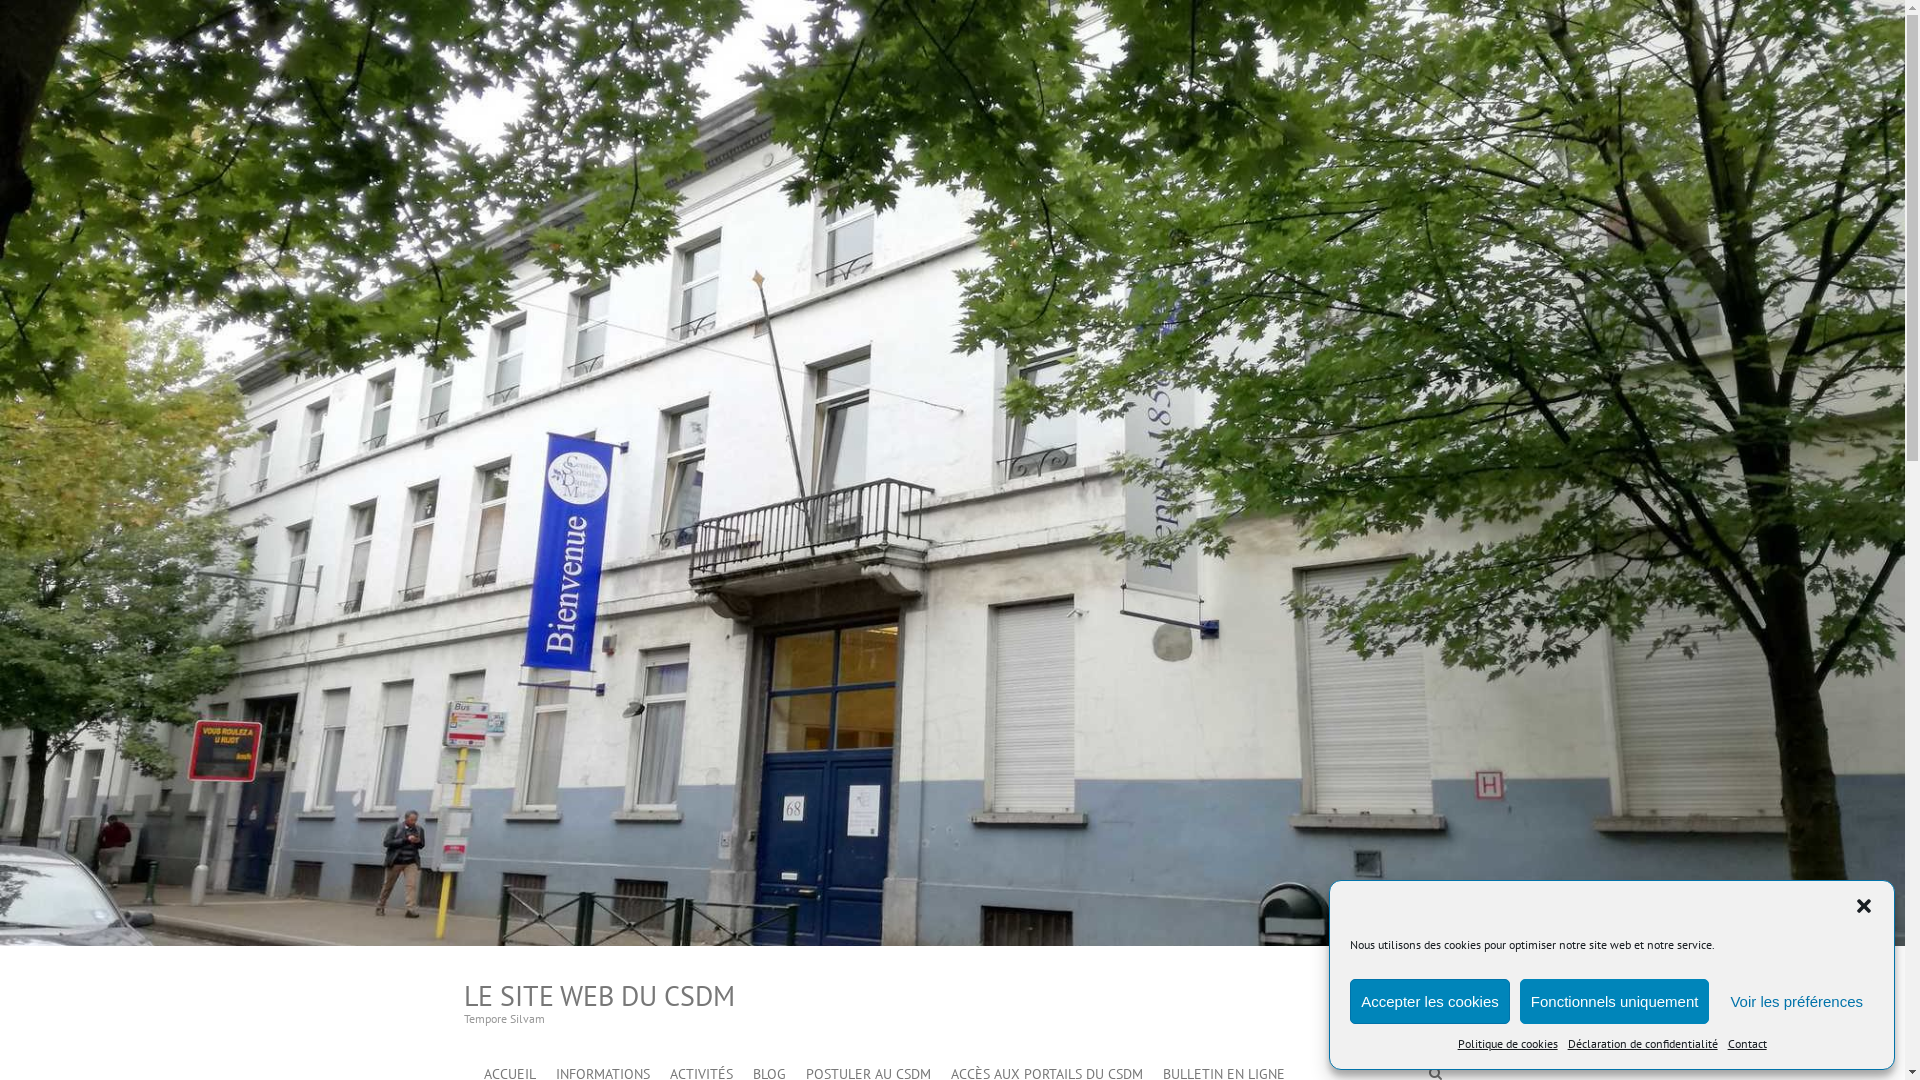 This screenshot has width=1920, height=1080. Describe the element at coordinates (600, 996) in the screenshot. I see `LE SITE WEB DU CSDM` at that location.